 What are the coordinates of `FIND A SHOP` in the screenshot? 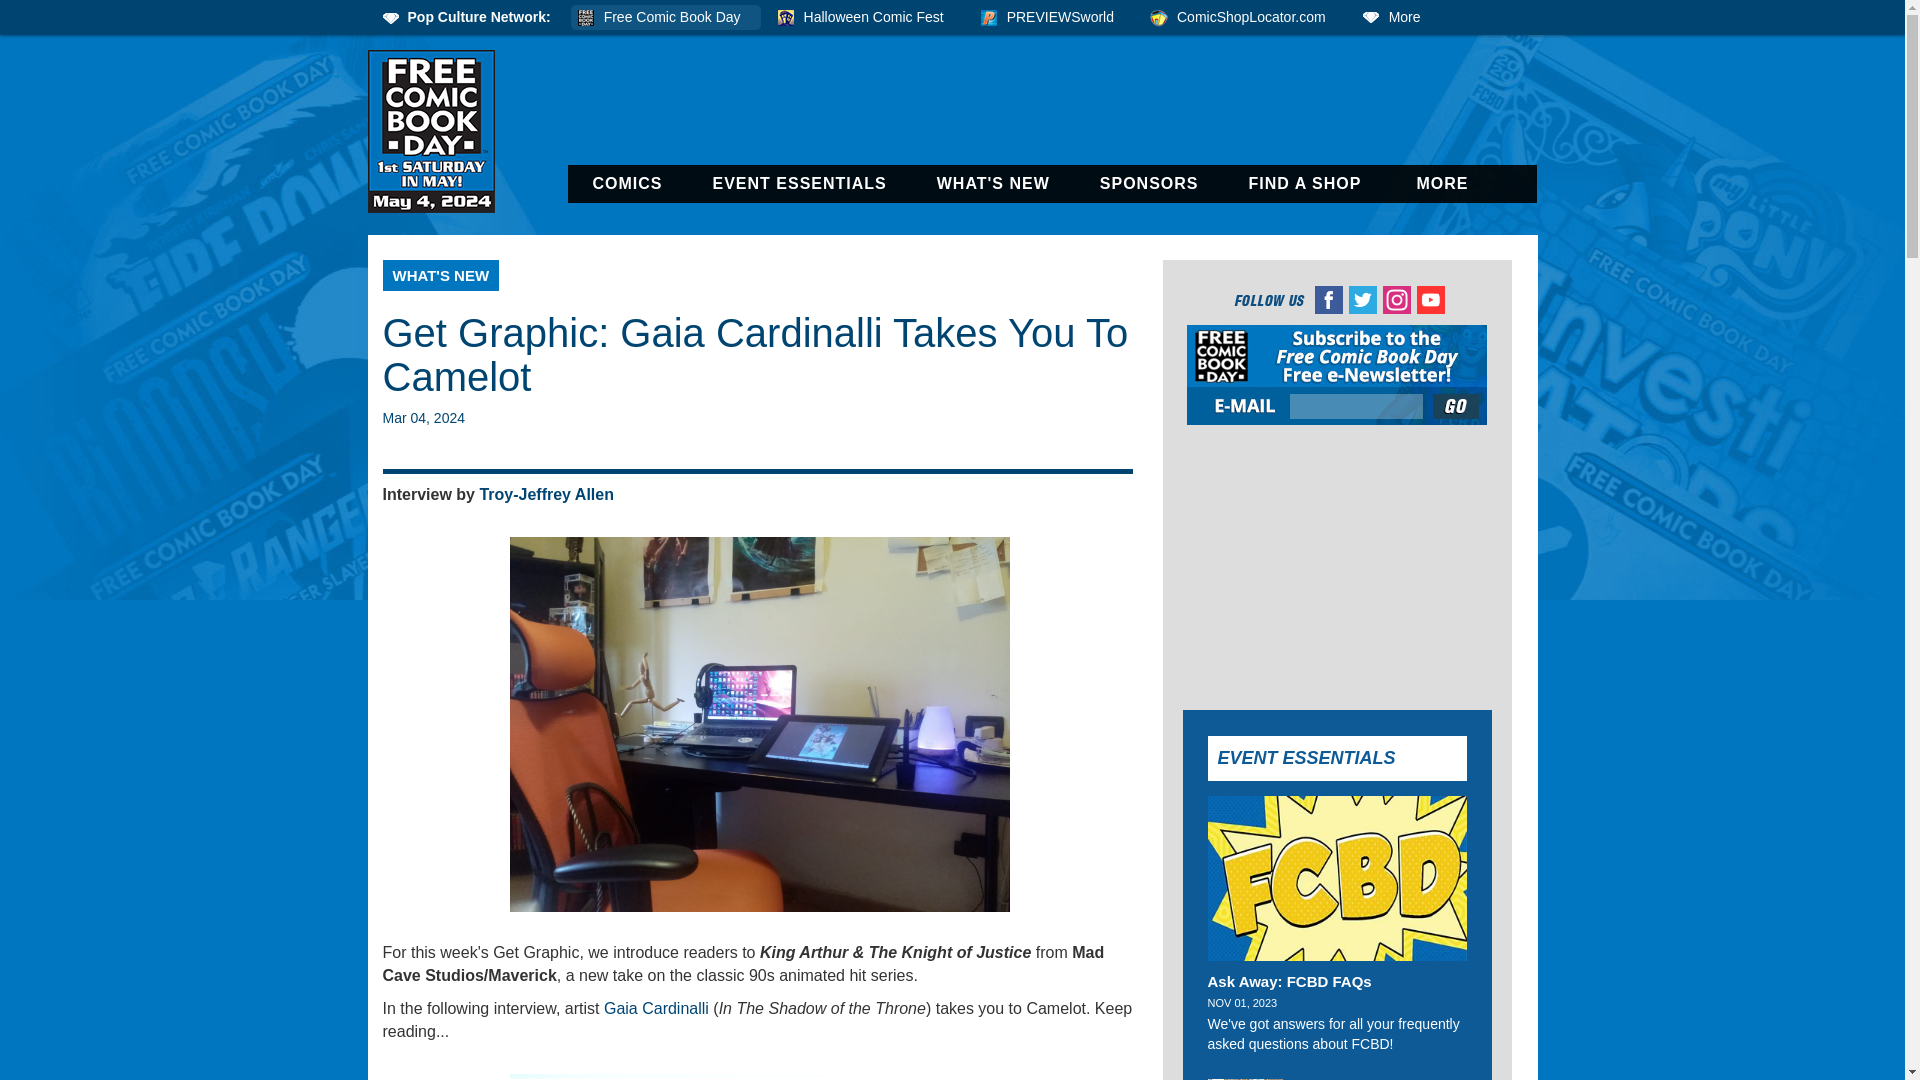 It's located at (1306, 184).